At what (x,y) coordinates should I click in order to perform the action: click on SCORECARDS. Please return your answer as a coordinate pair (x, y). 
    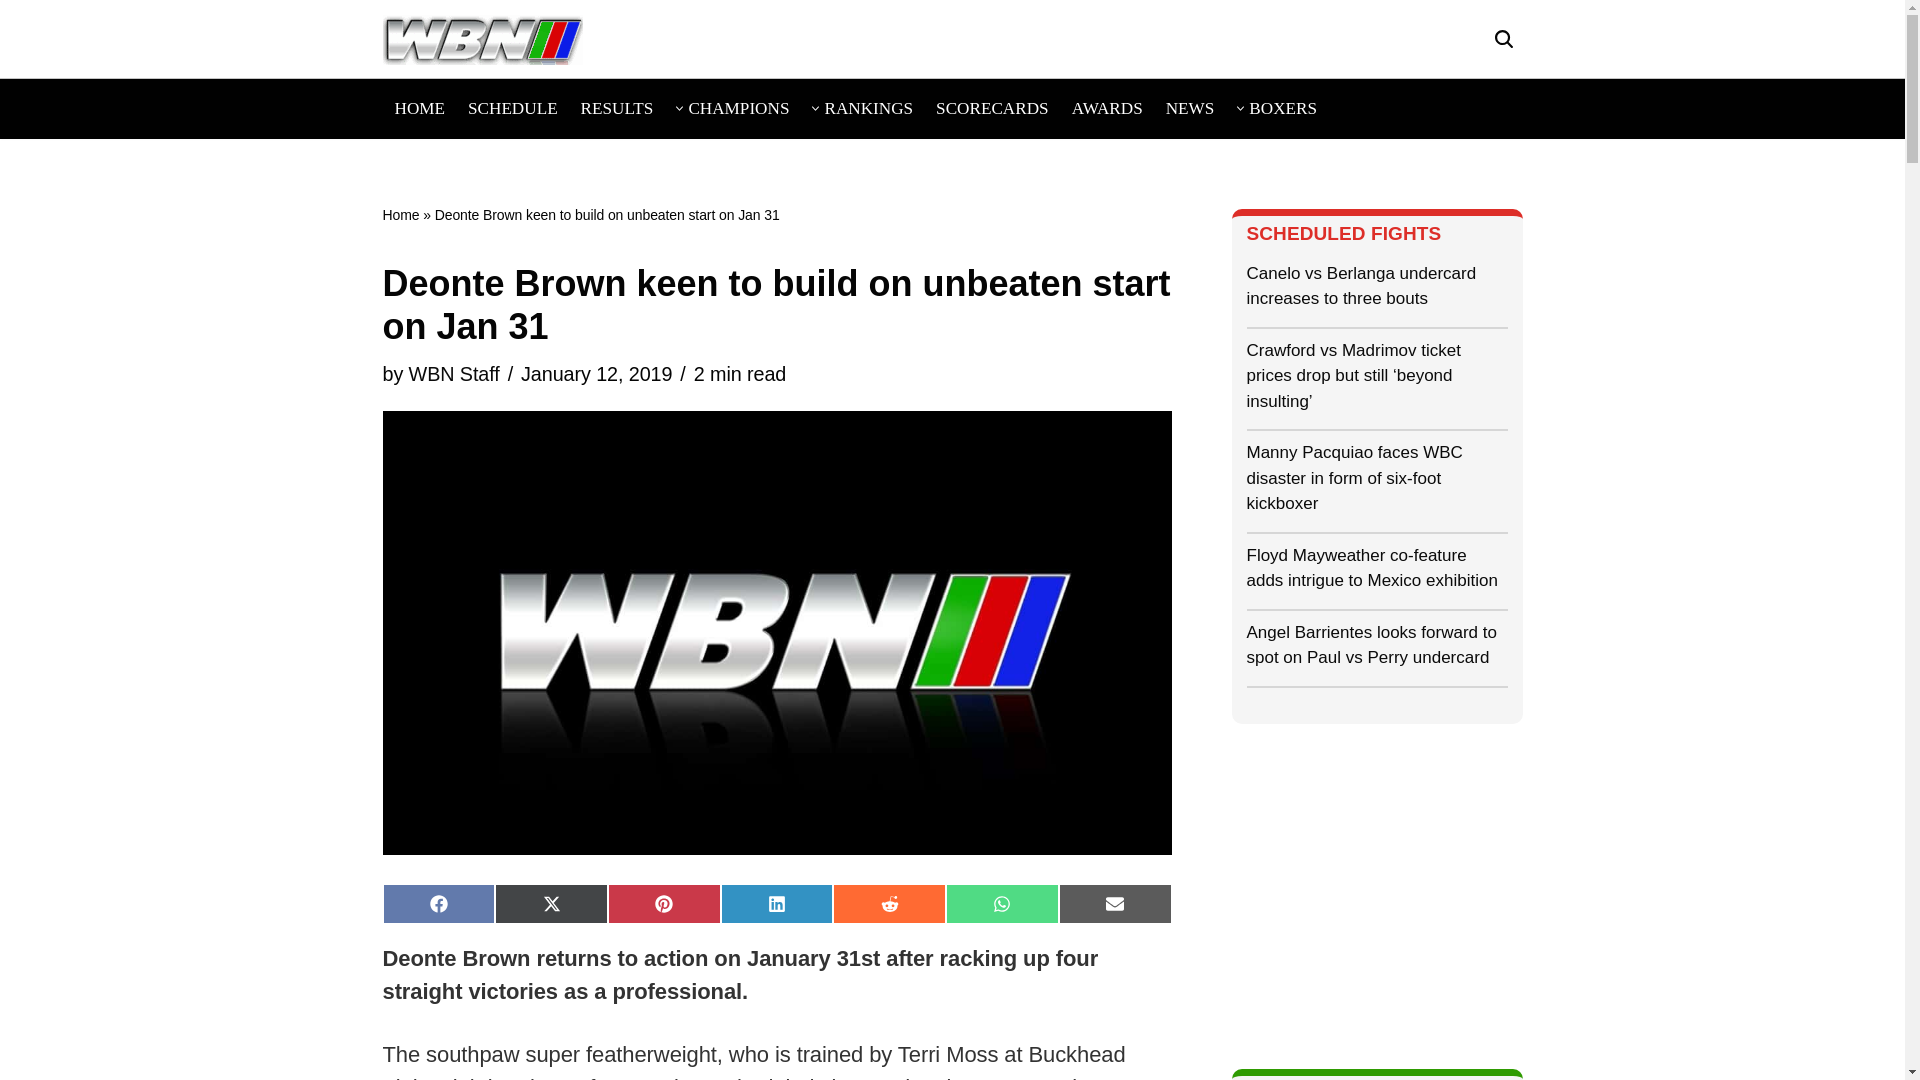
    Looking at the image, I should click on (992, 108).